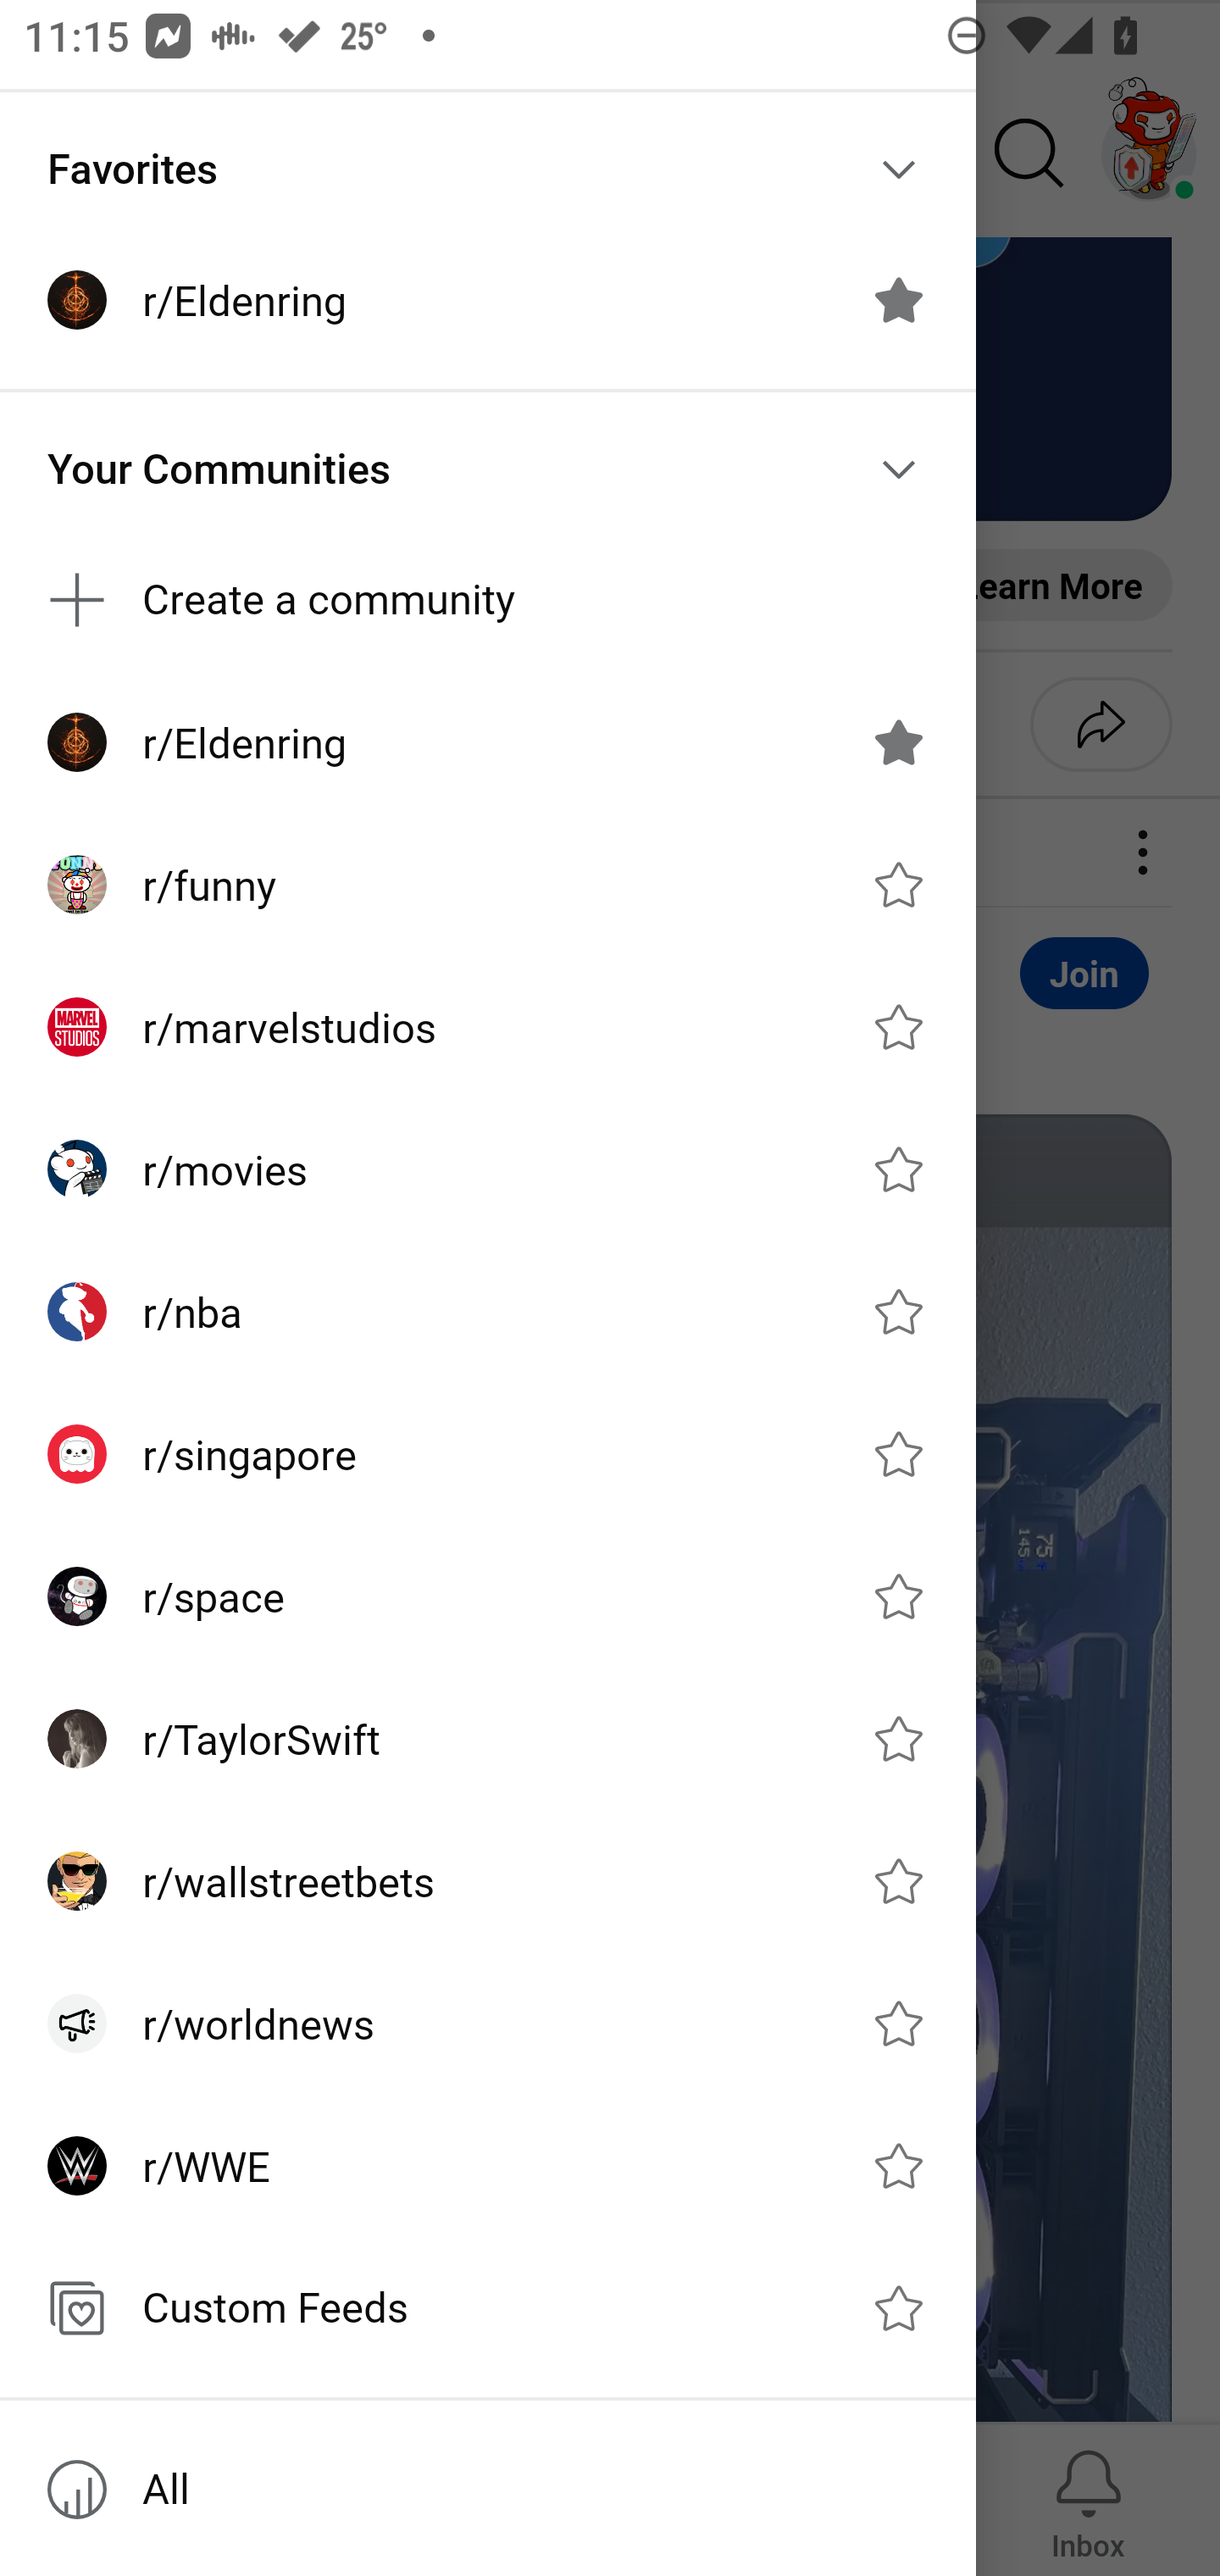  I want to click on r/funny Favorite r/funny, so click(488, 885).